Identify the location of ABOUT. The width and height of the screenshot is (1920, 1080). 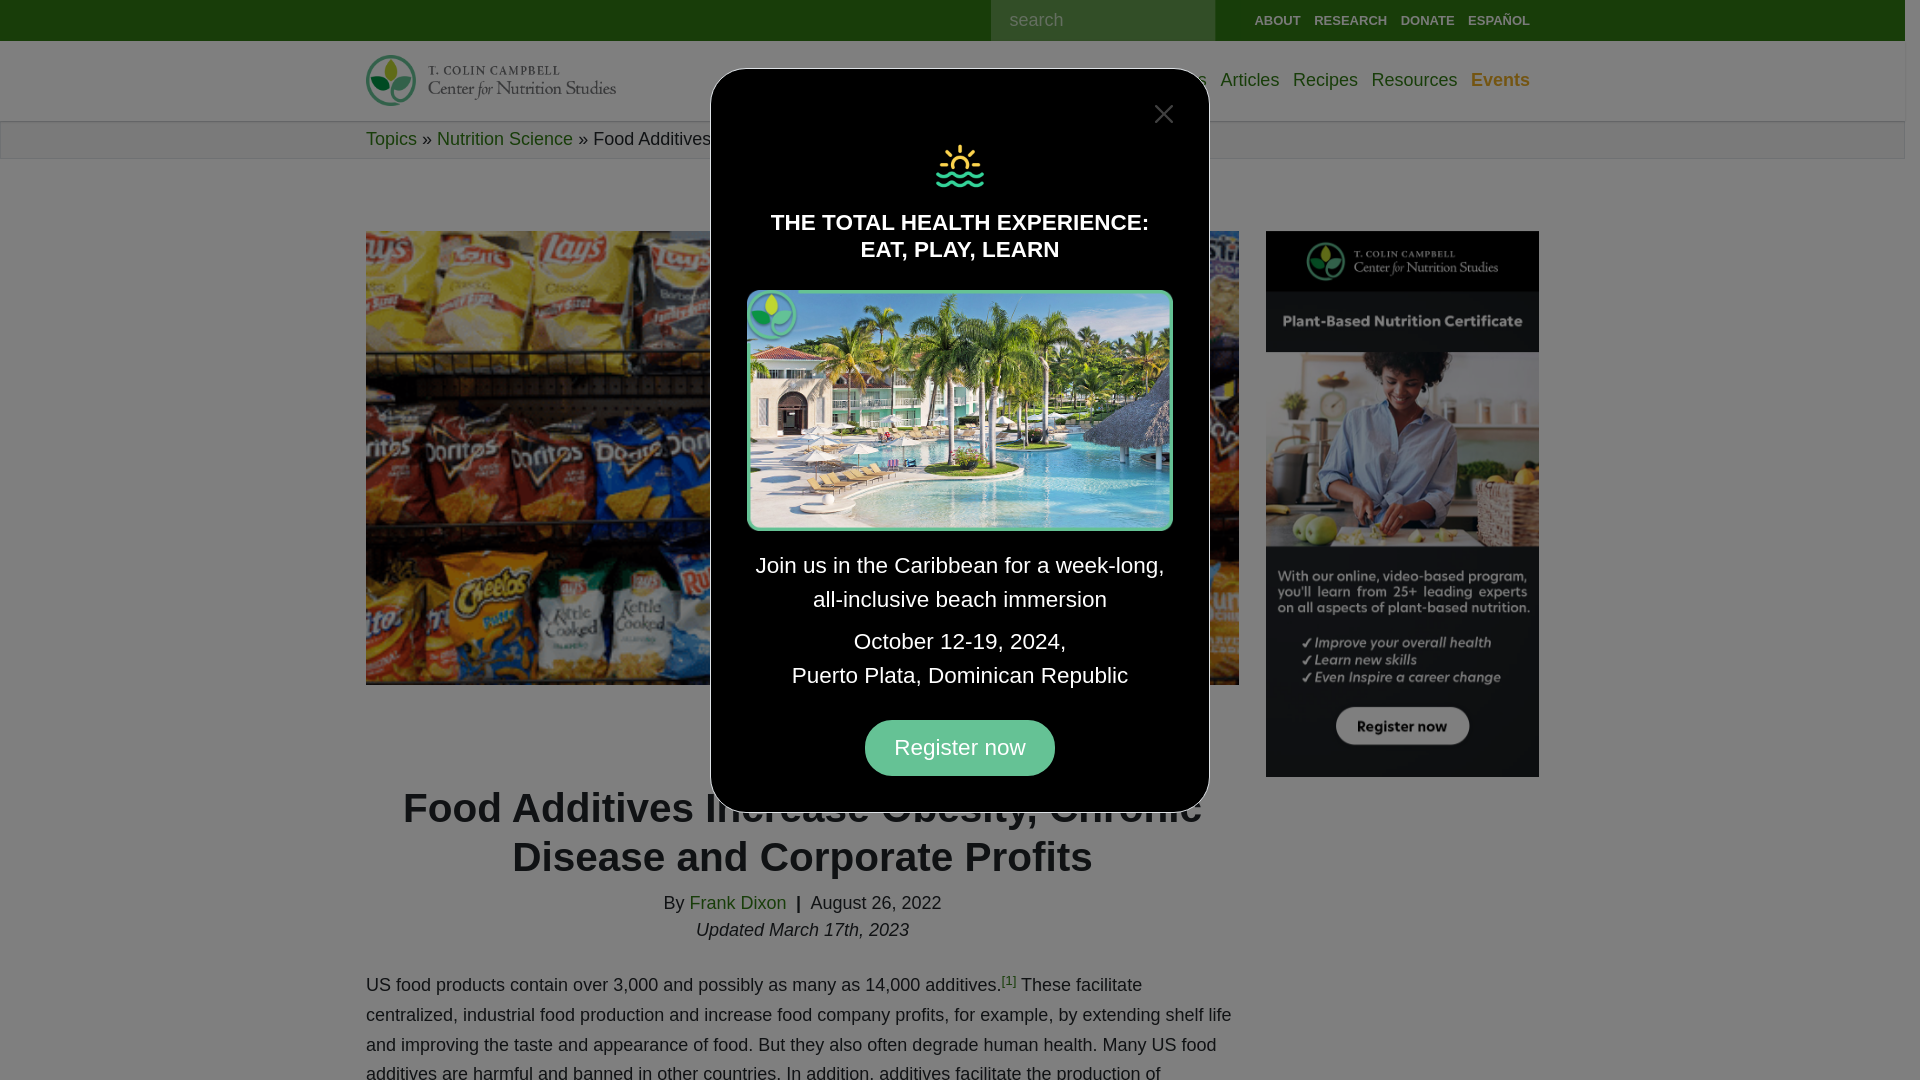
(1279, 20).